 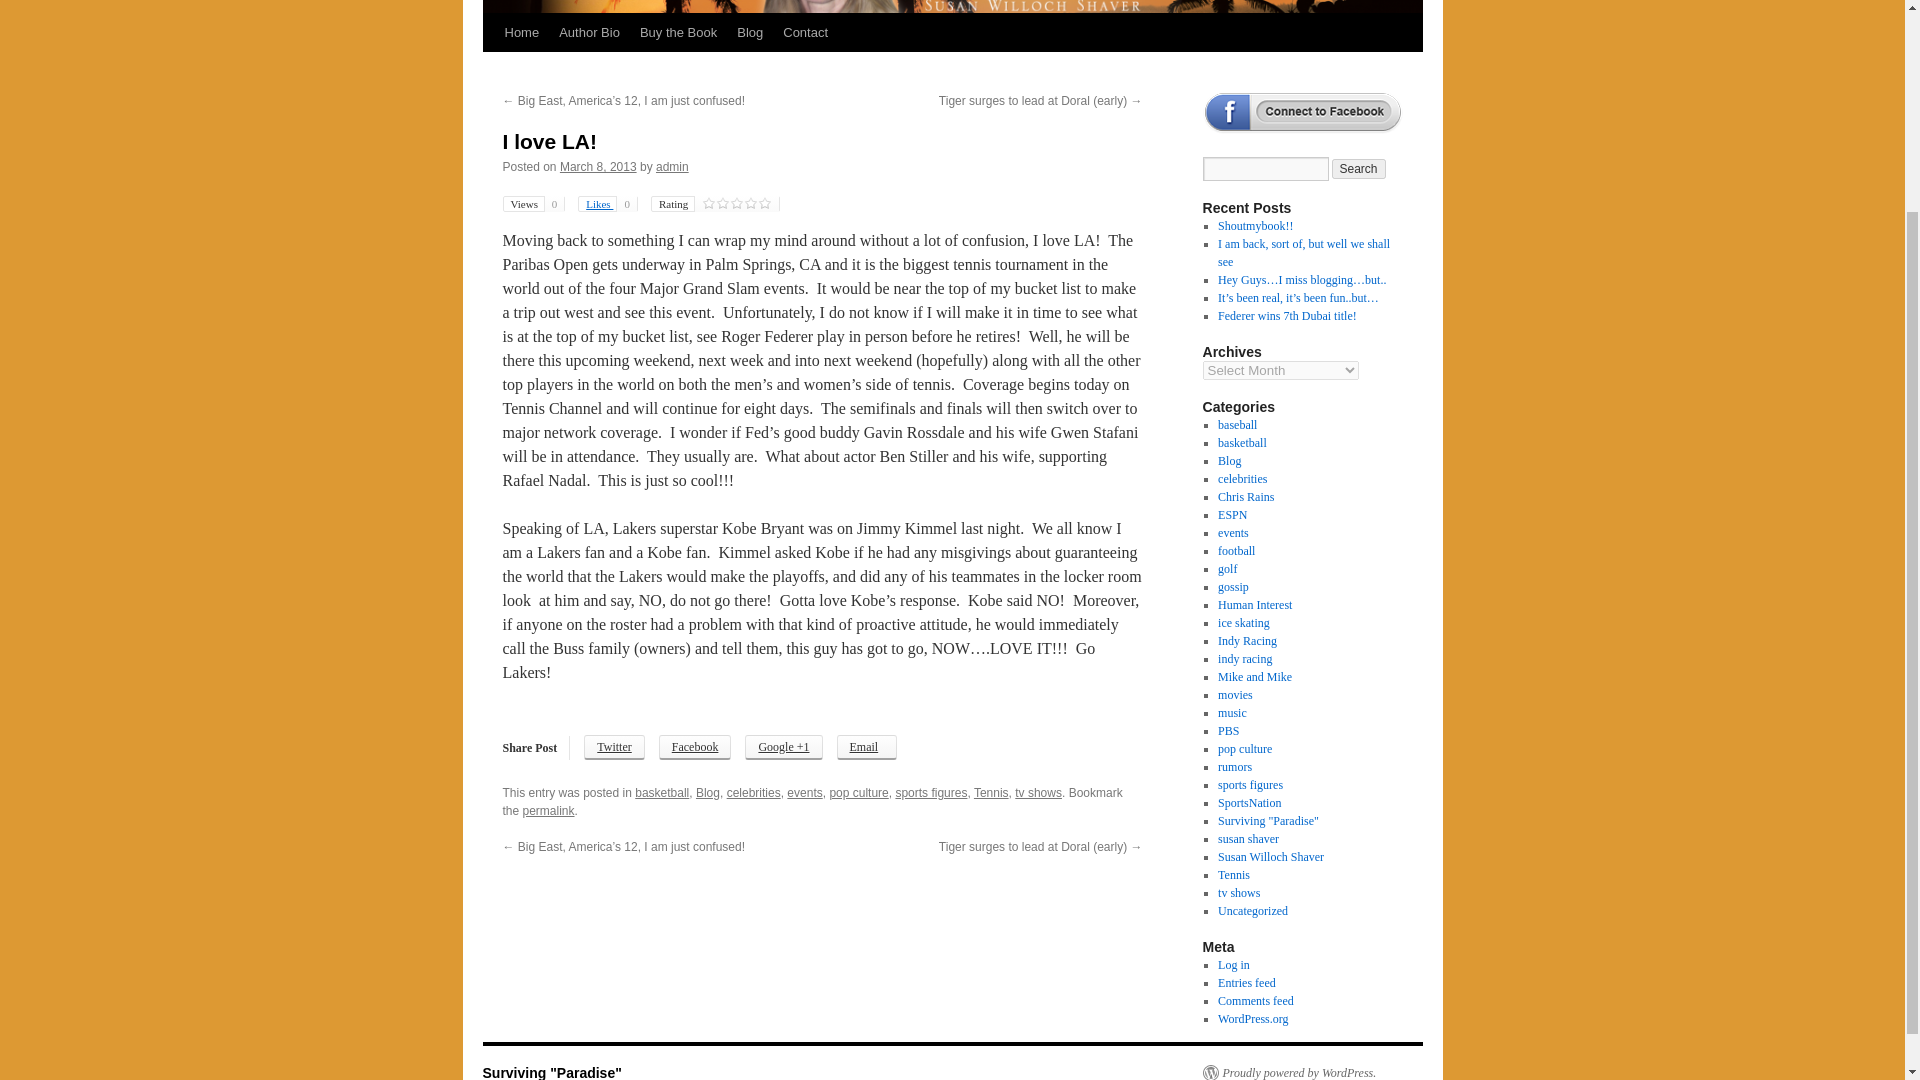 What do you see at coordinates (754, 793) in the screenshot?
I see `celebrities` at bounding box center [754, 793].